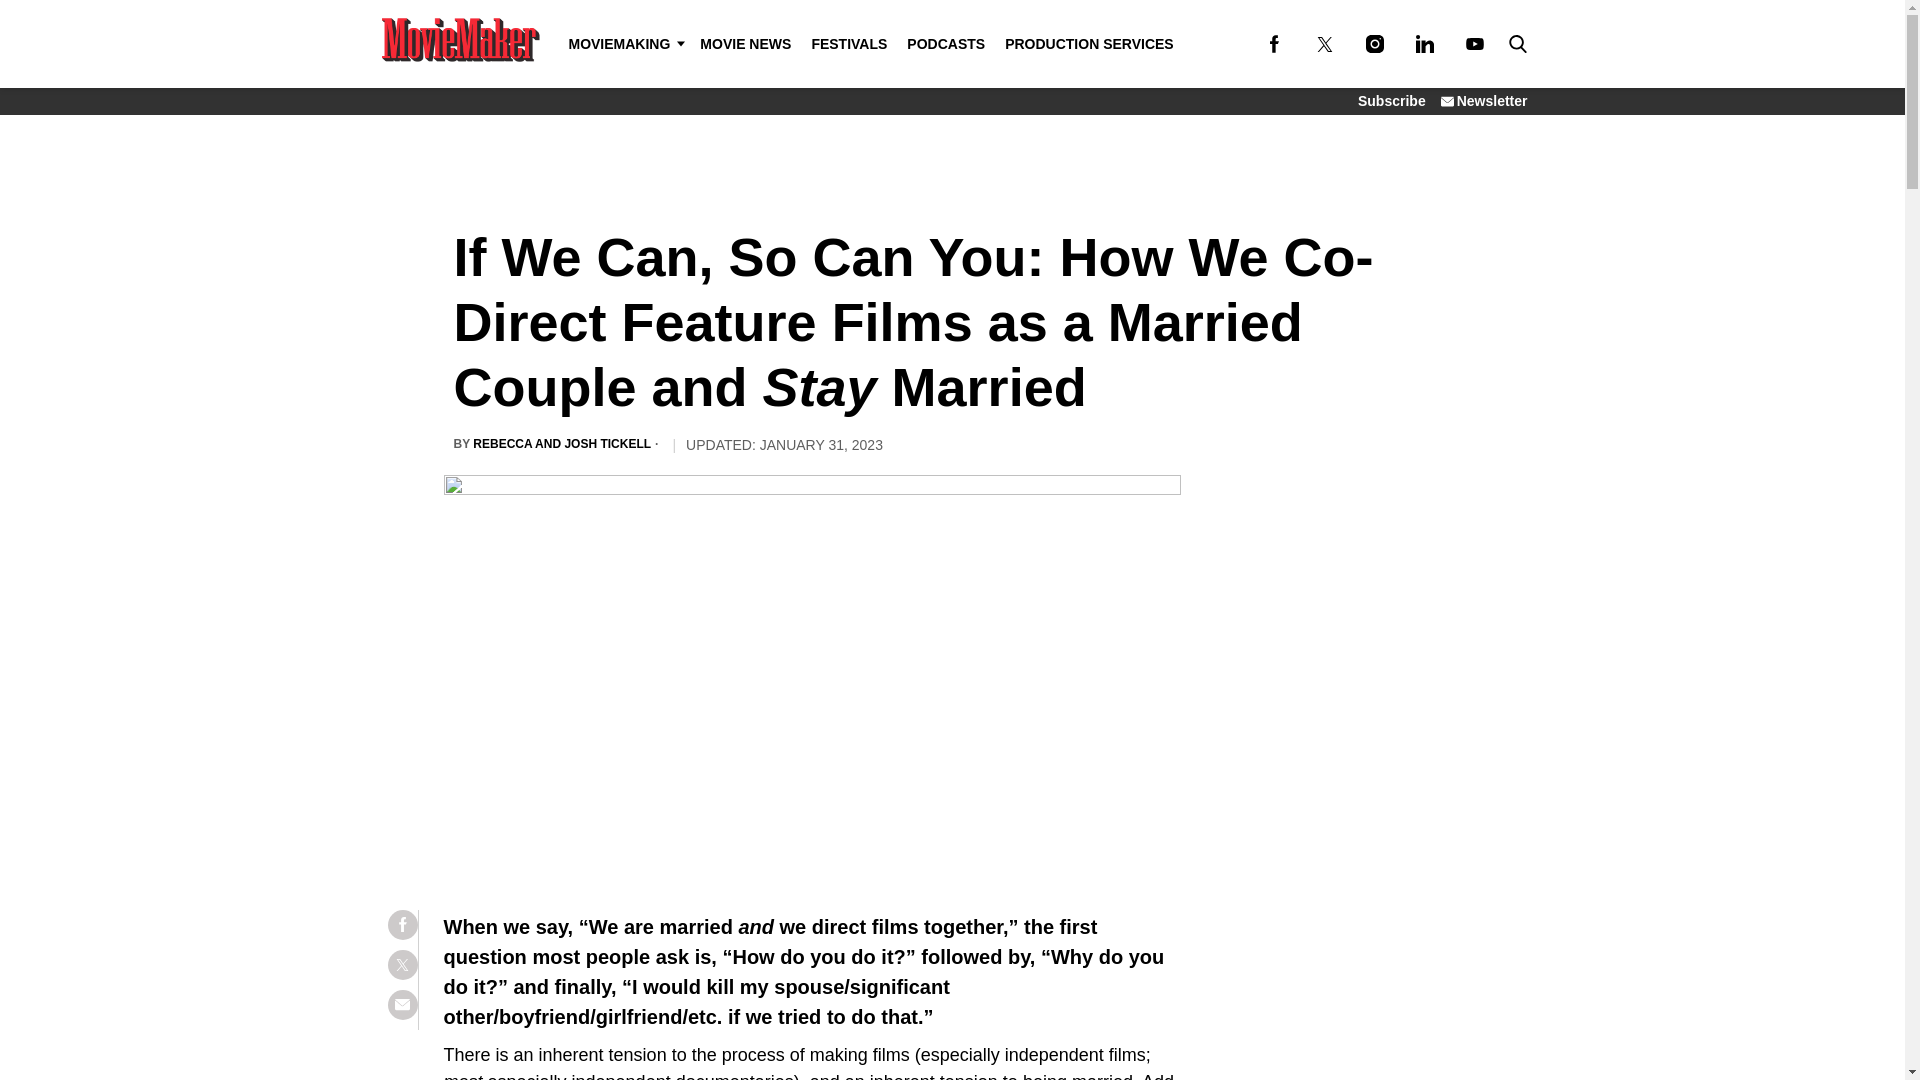  I want to click on Posts by Rebecca and Josh Tickell, so click(561, 444).